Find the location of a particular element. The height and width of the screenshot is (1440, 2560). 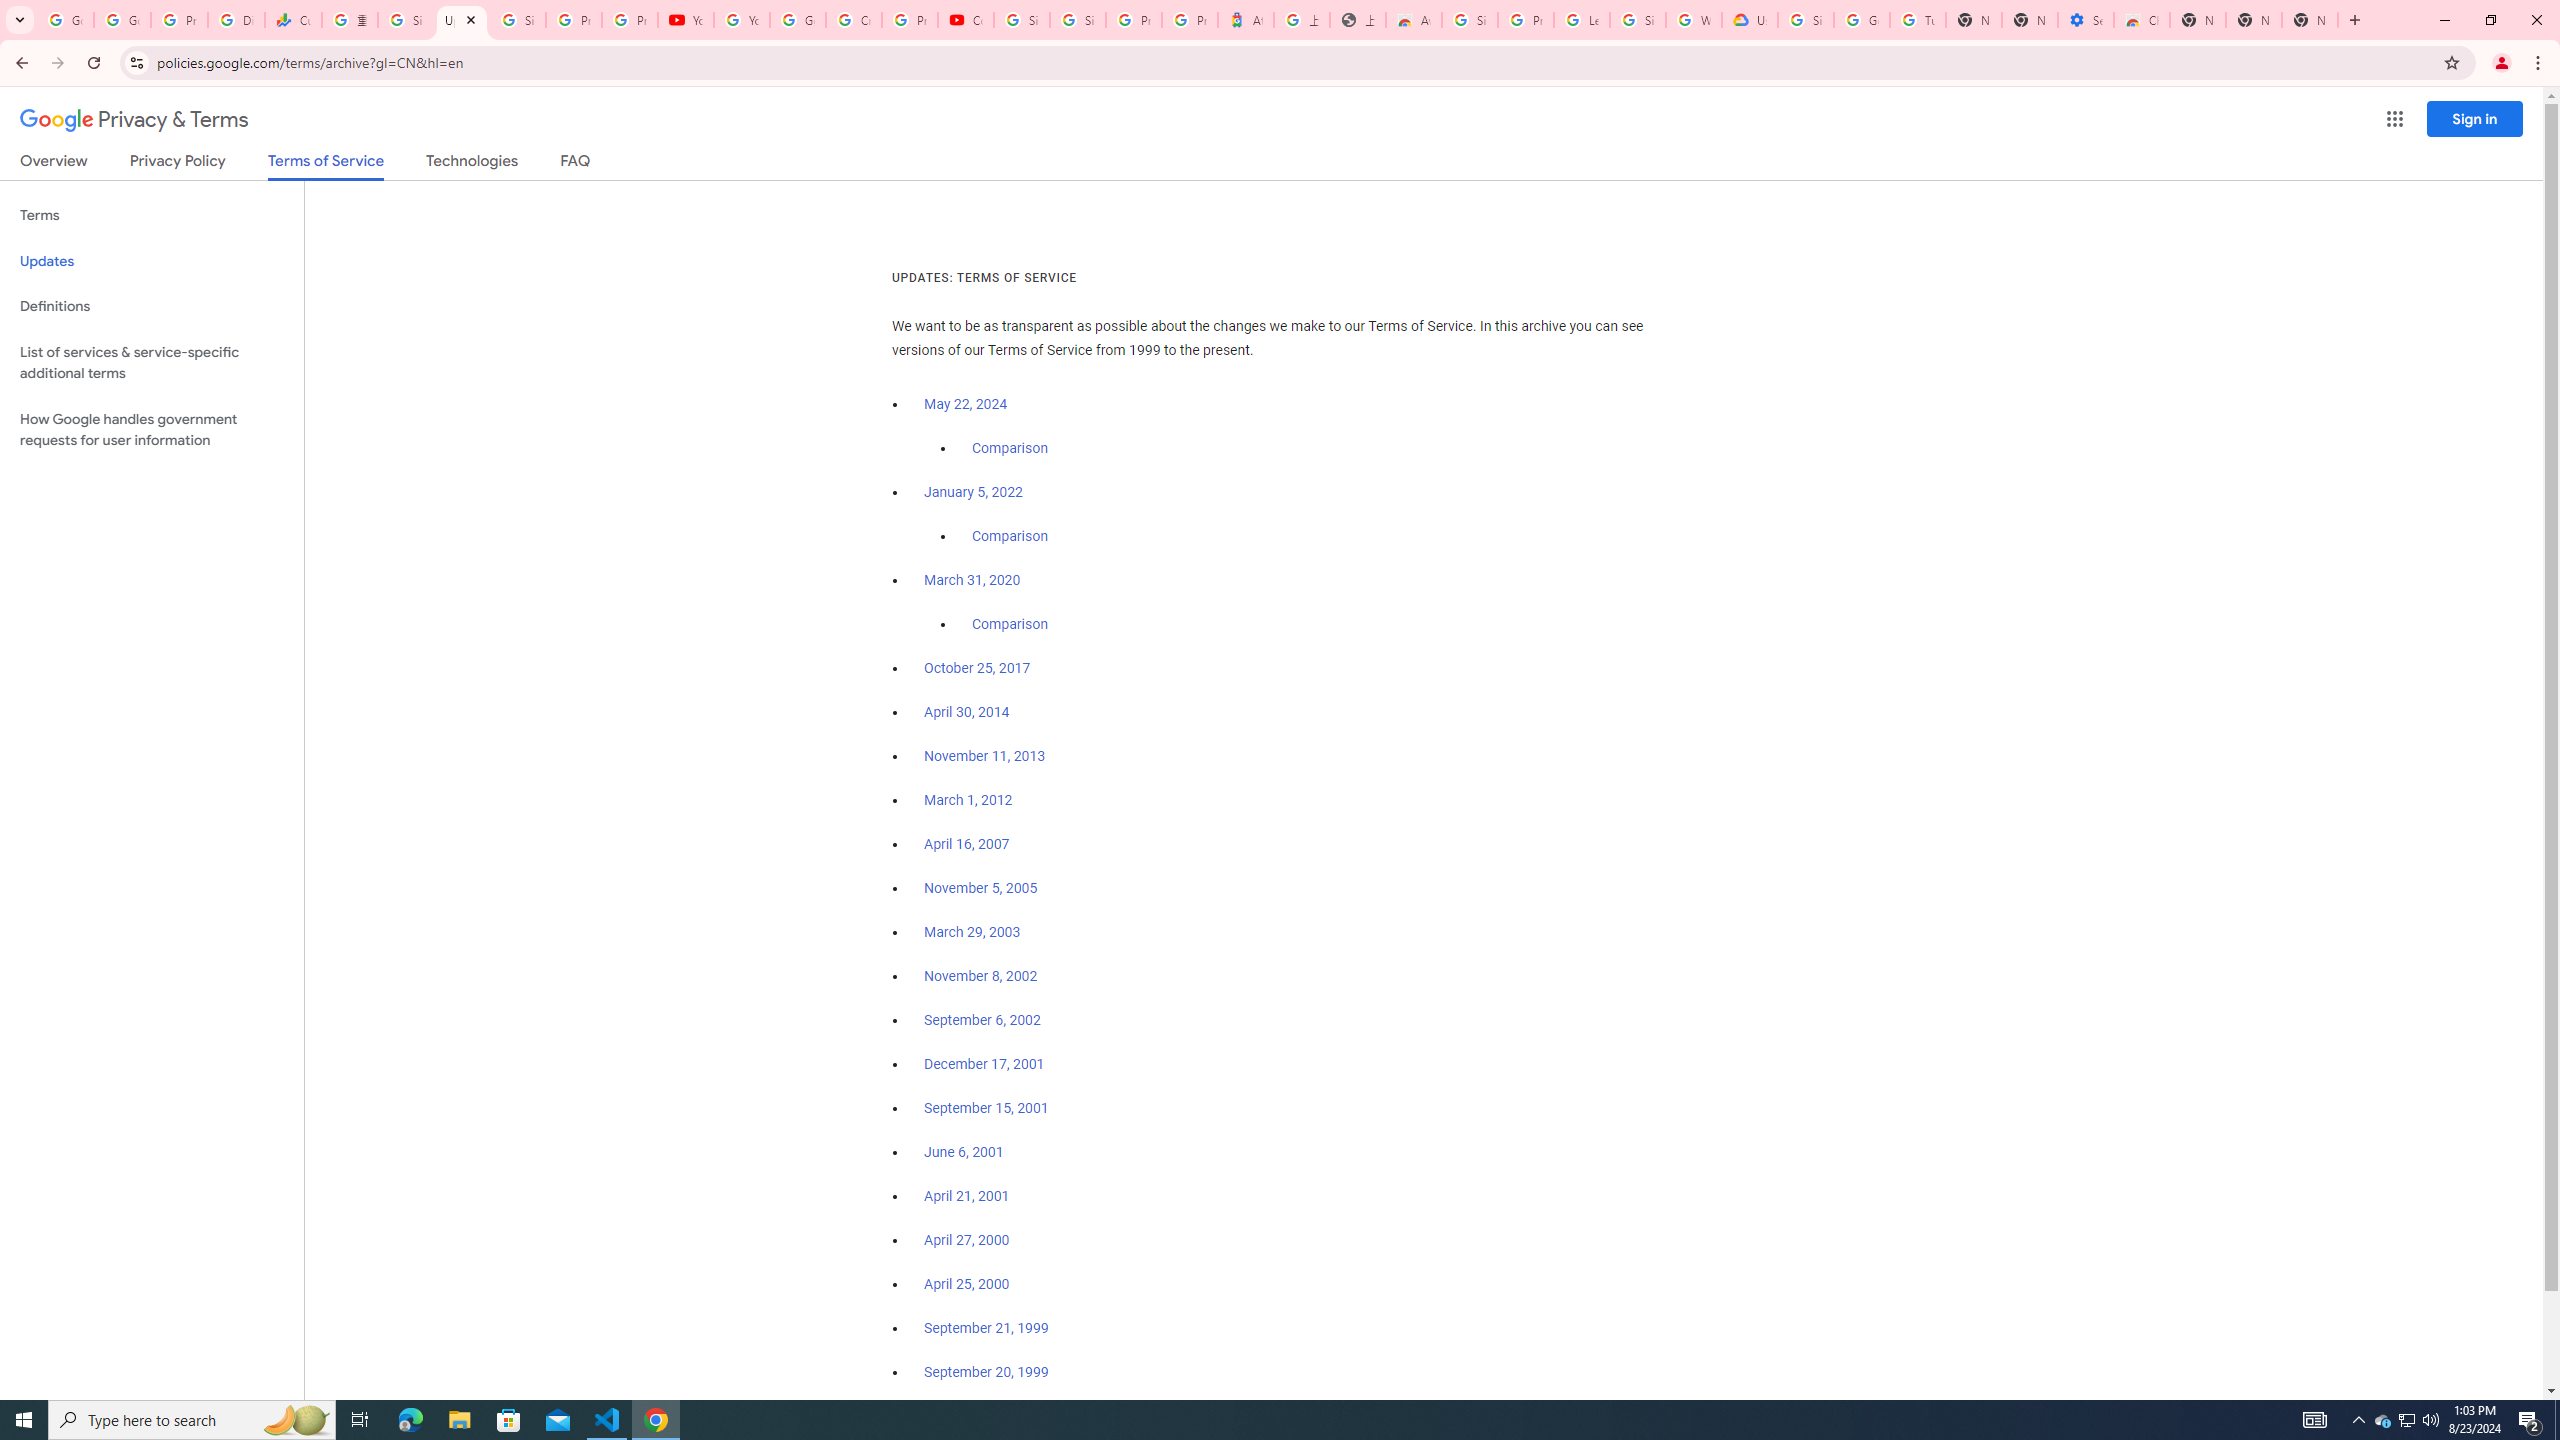

September 20, 1999 is located at coordinates (986, 1372).